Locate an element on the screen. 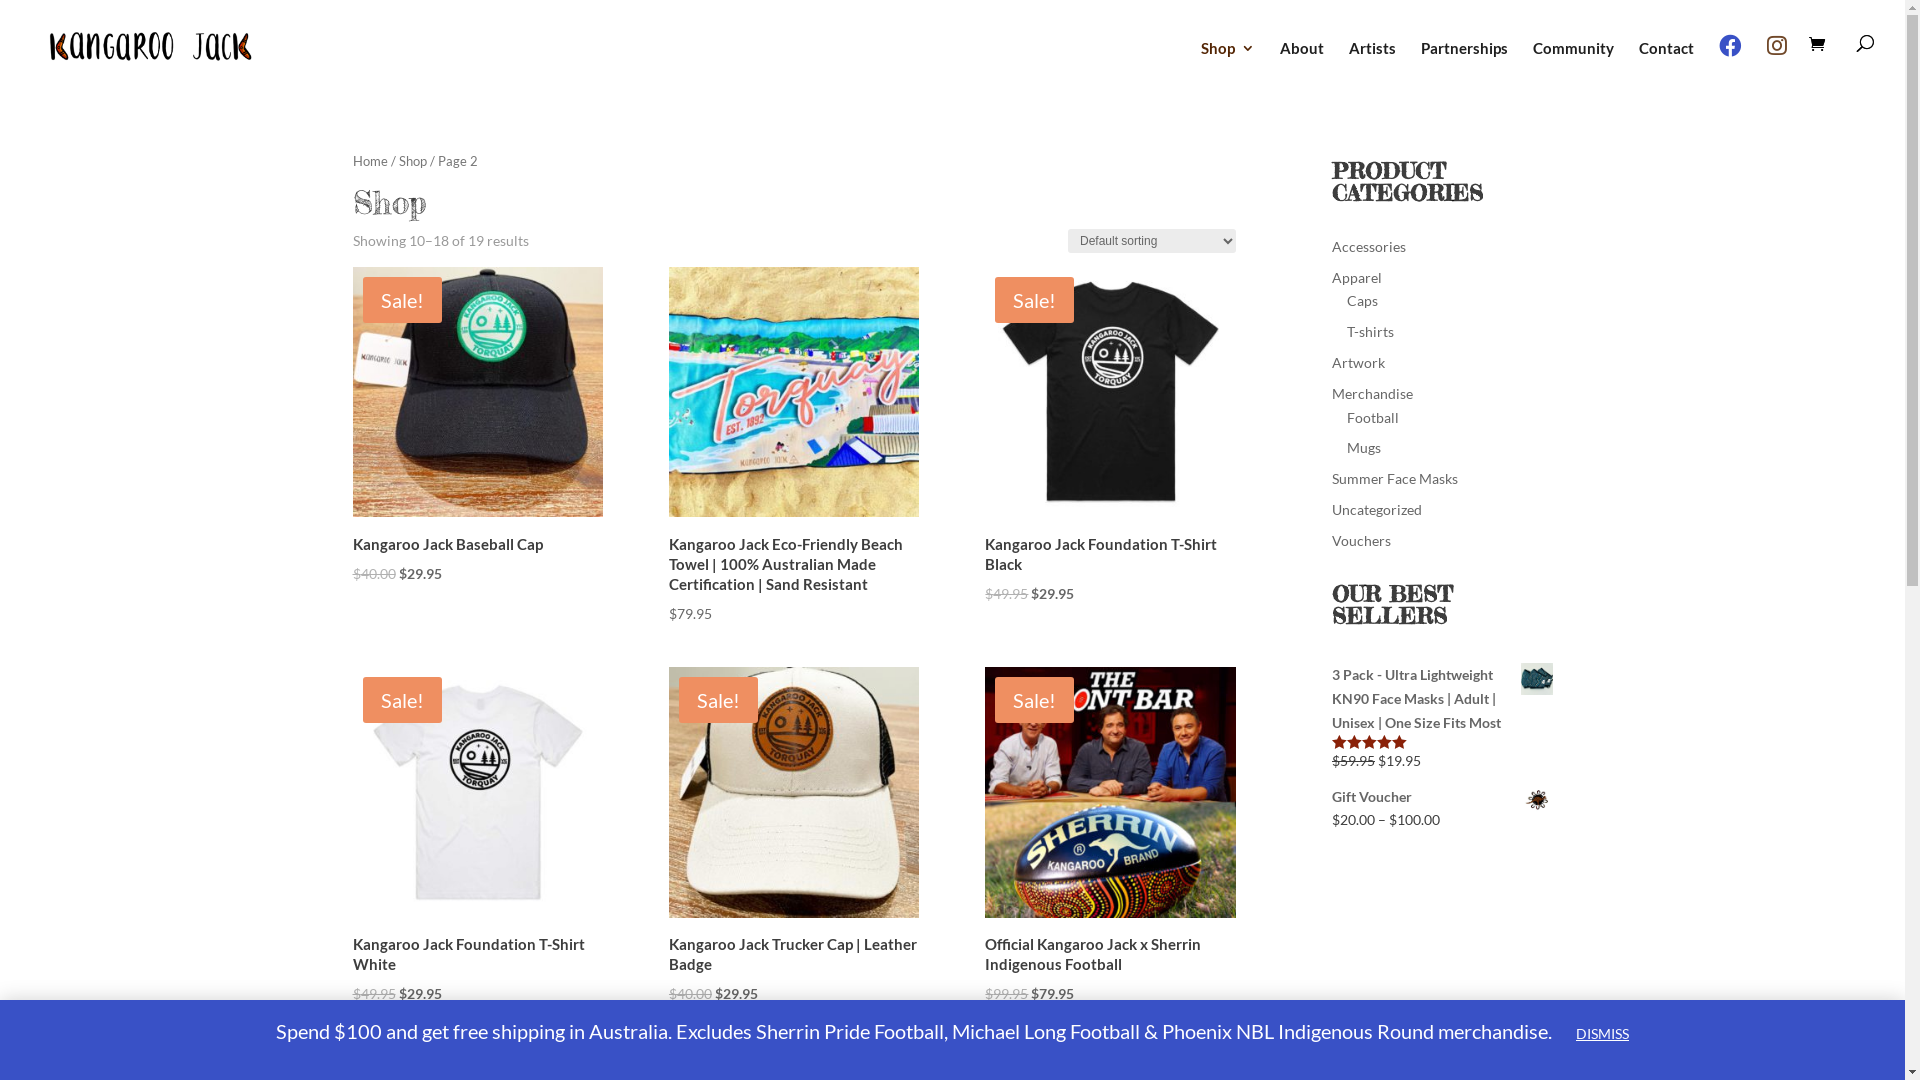 This screenshot has width=1920, height=1080. Caps is located at coordinates (1362, 300).